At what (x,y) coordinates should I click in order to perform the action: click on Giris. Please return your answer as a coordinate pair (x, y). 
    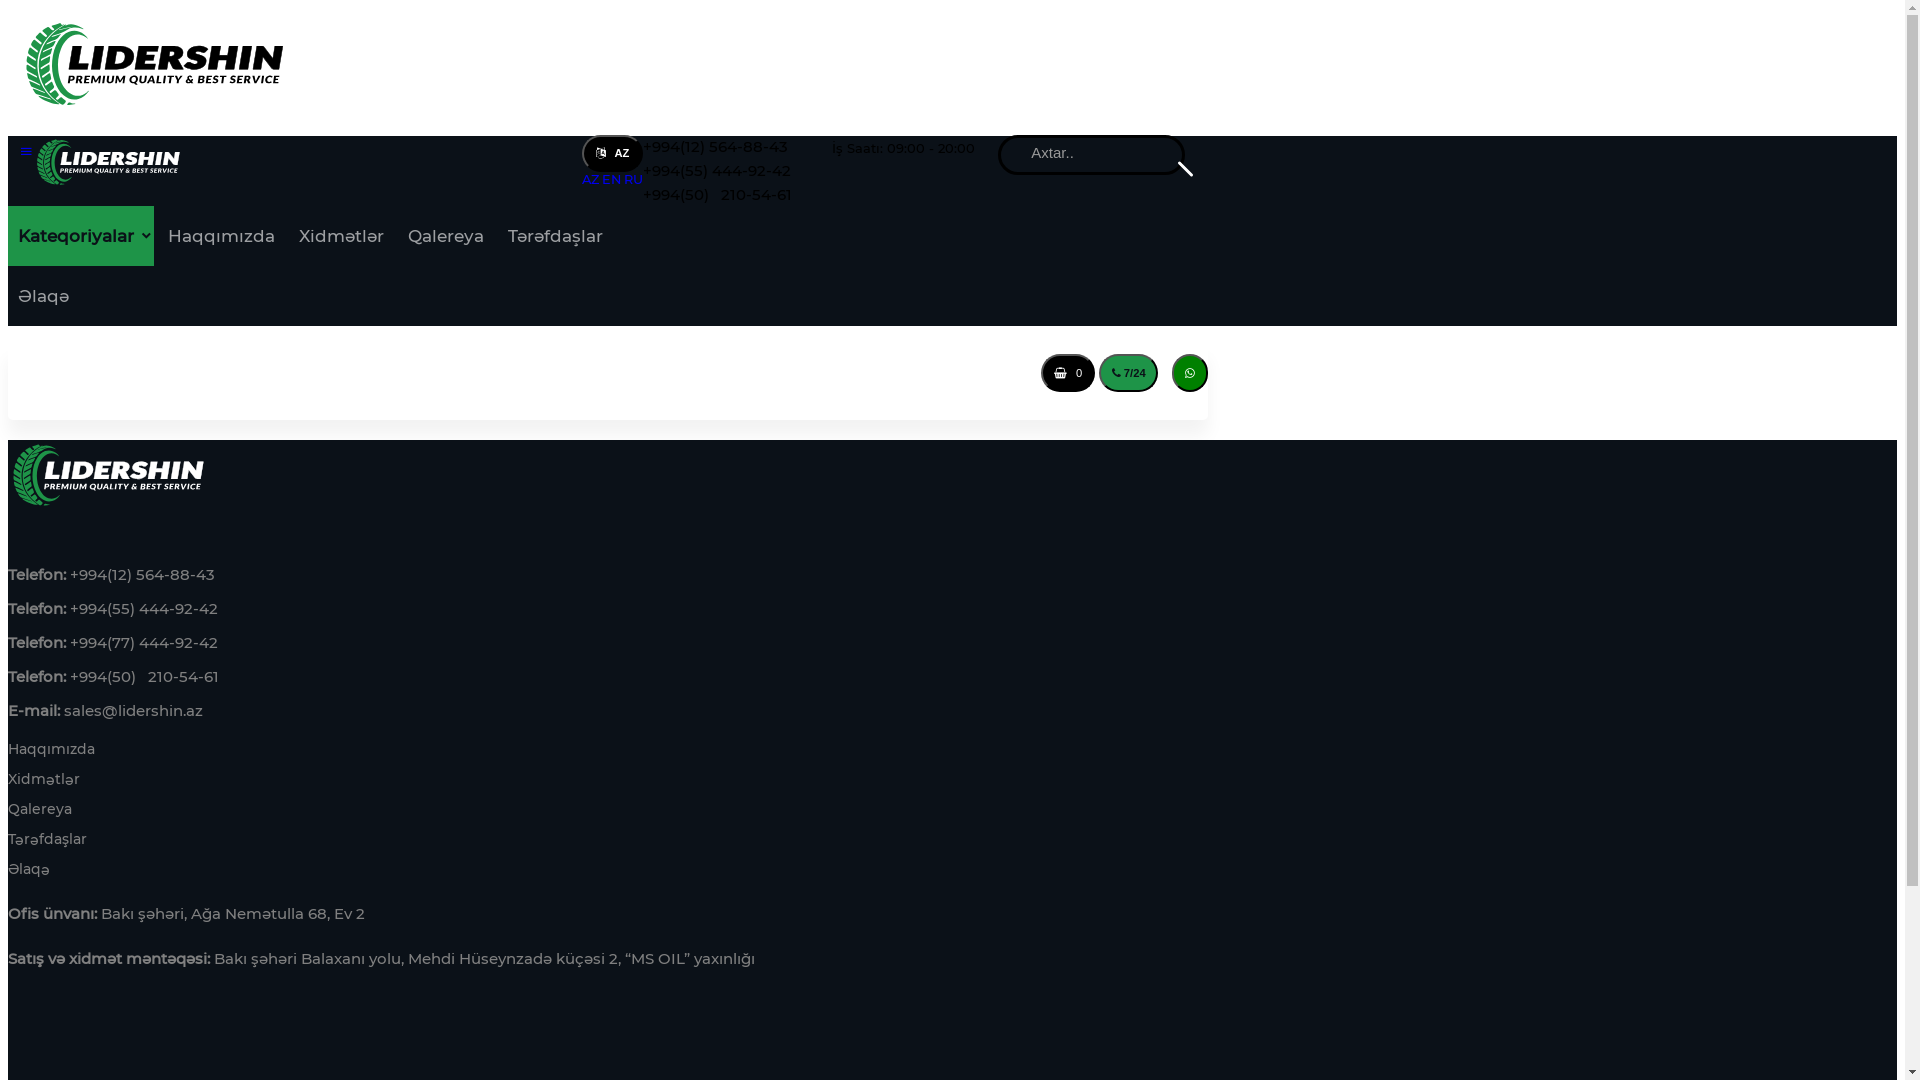
    Looking at the image, I should click on (920, 371).